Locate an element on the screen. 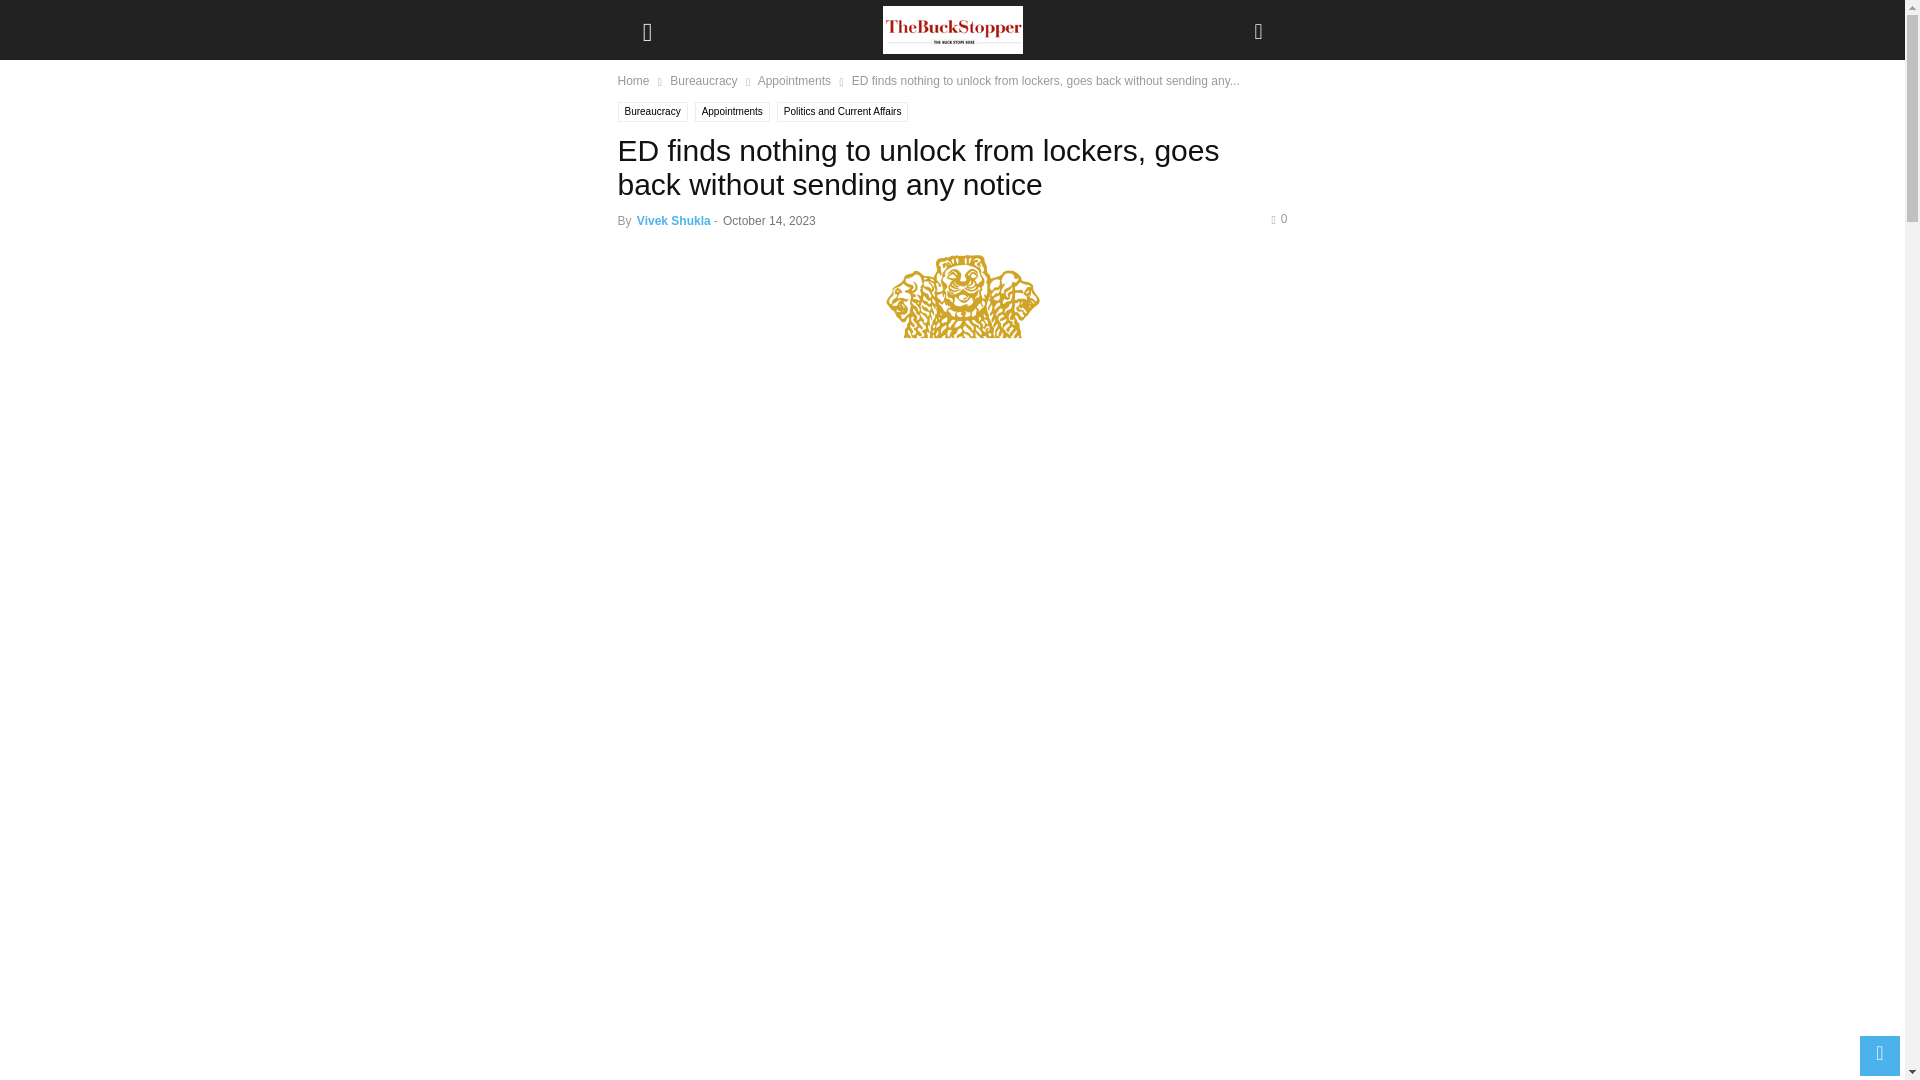  Appointments is located at coordinates (732, 112).